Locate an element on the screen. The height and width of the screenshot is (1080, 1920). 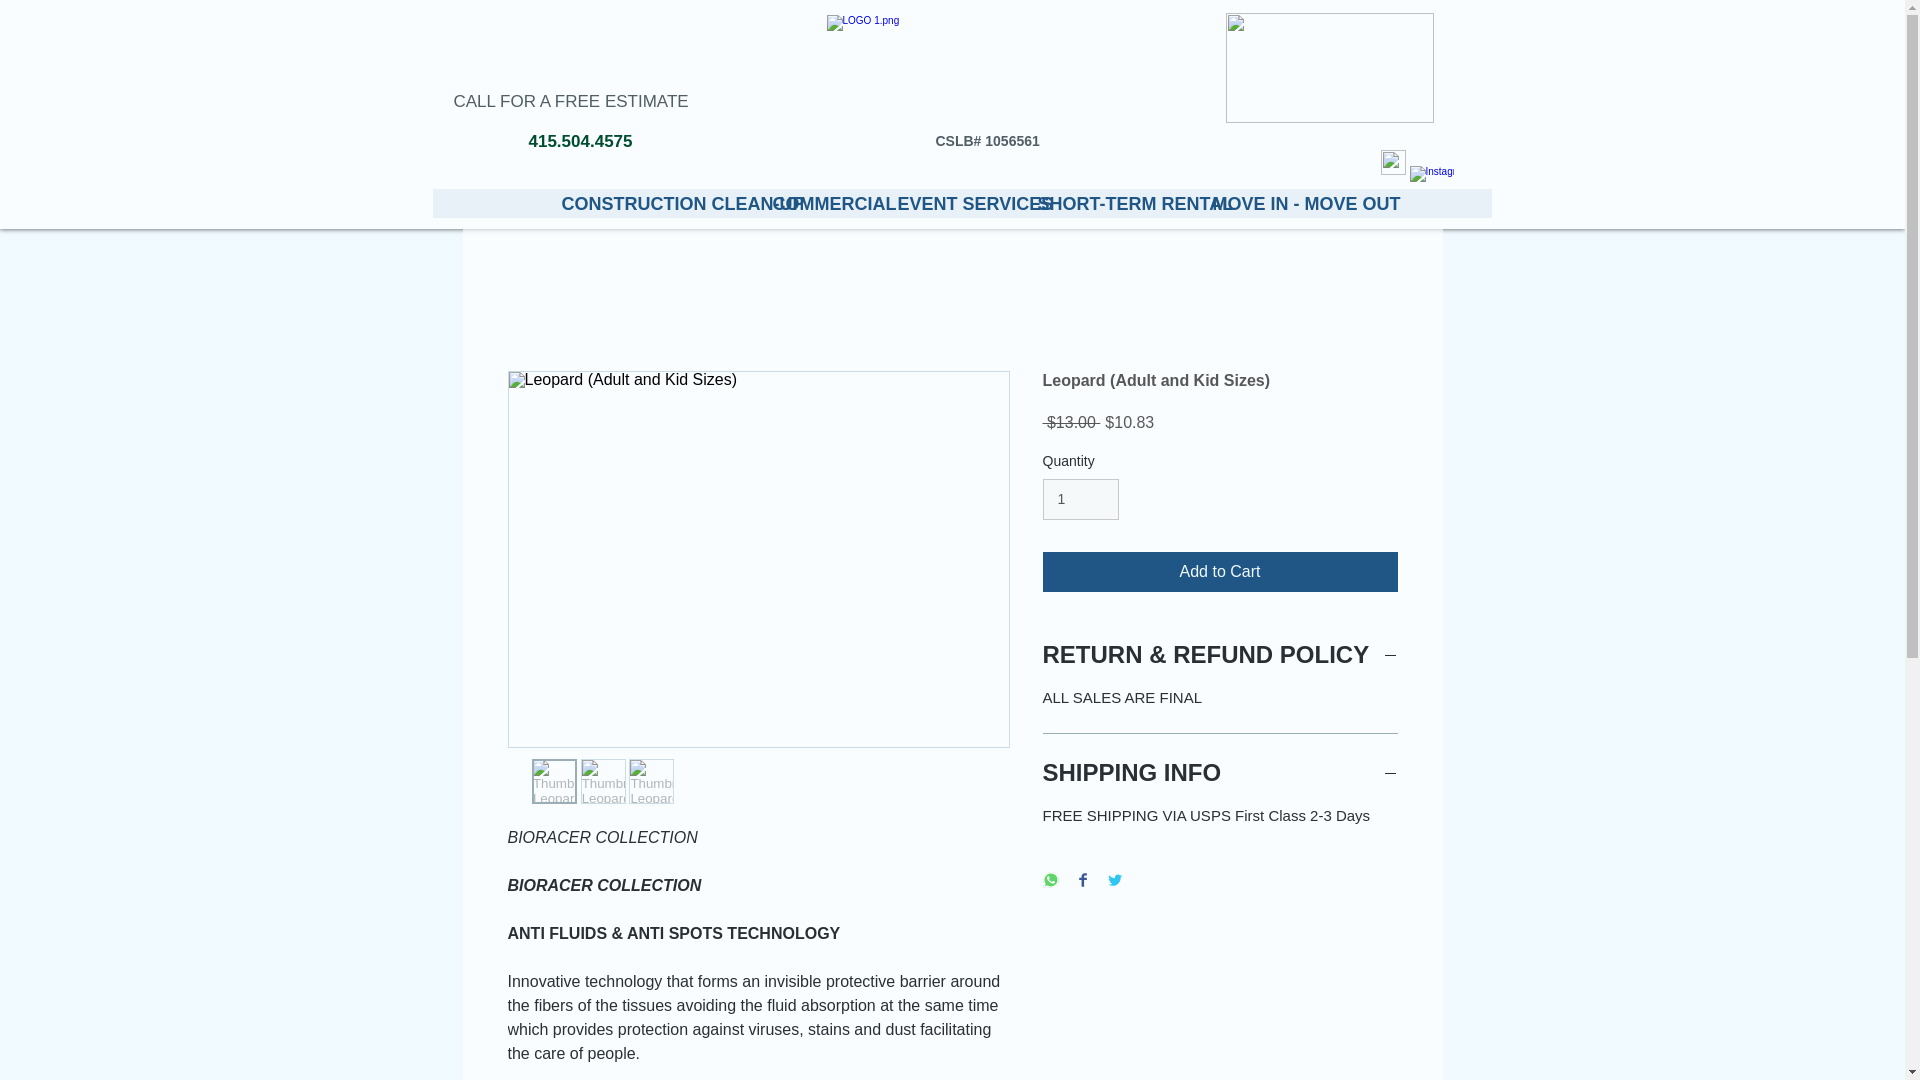
EVENT SERVICES is located at coordinates (951, 203).